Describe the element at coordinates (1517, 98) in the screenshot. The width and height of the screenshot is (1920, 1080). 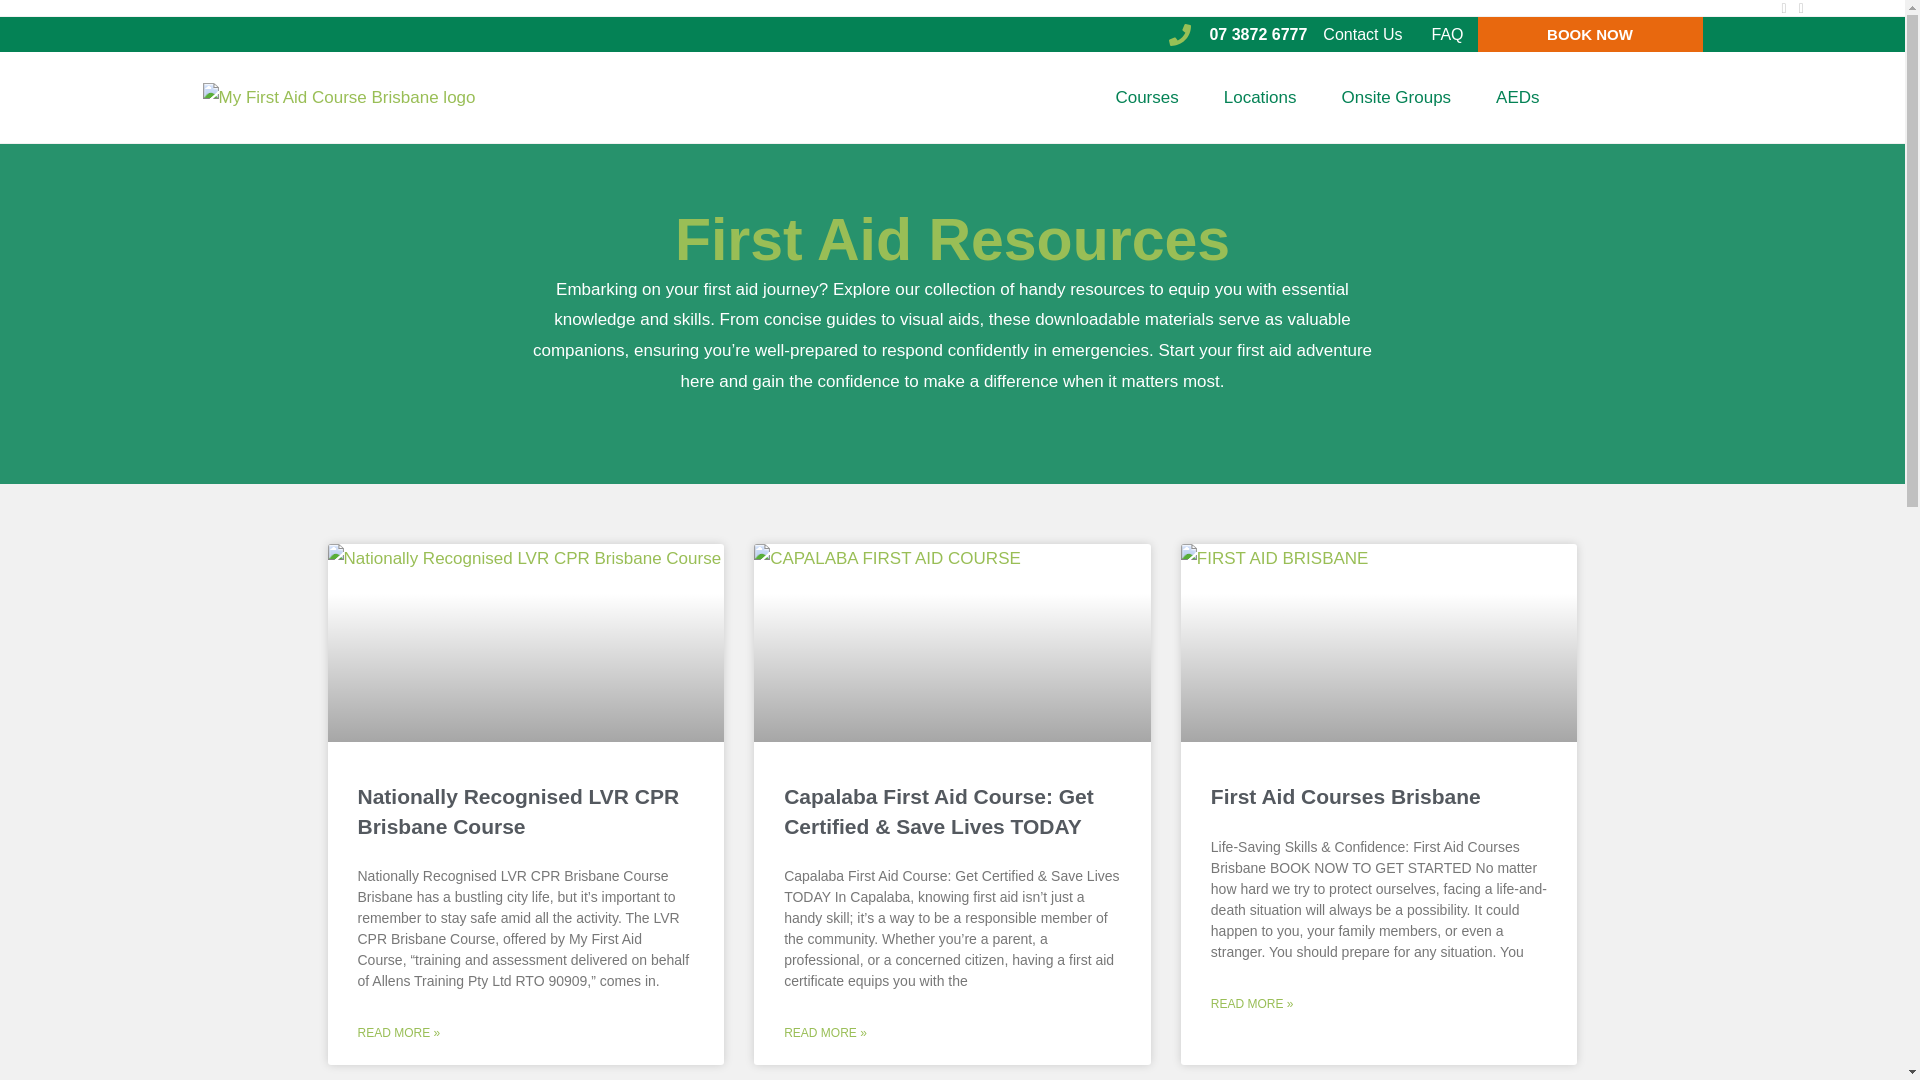
I see `AEDs` at that location.